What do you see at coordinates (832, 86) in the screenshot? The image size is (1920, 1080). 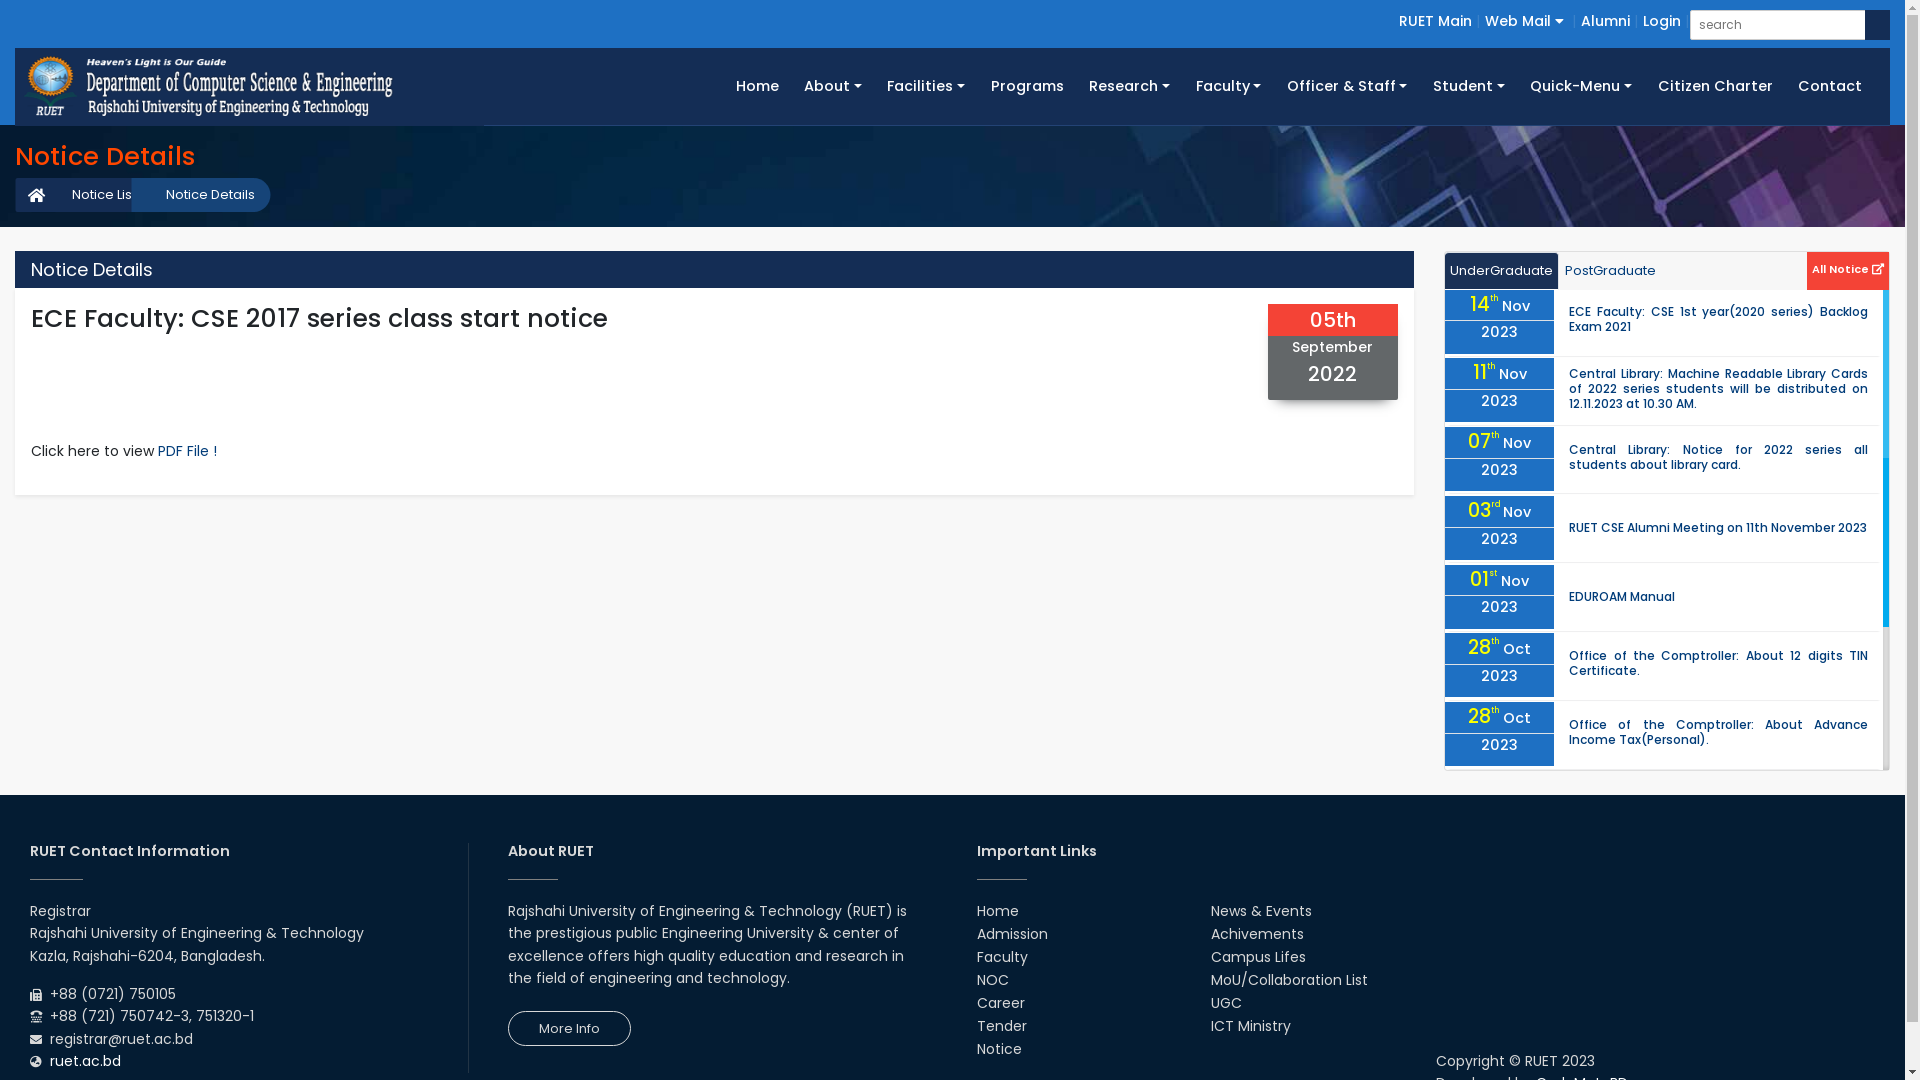 I see `About` at bounding box center [832, 86].